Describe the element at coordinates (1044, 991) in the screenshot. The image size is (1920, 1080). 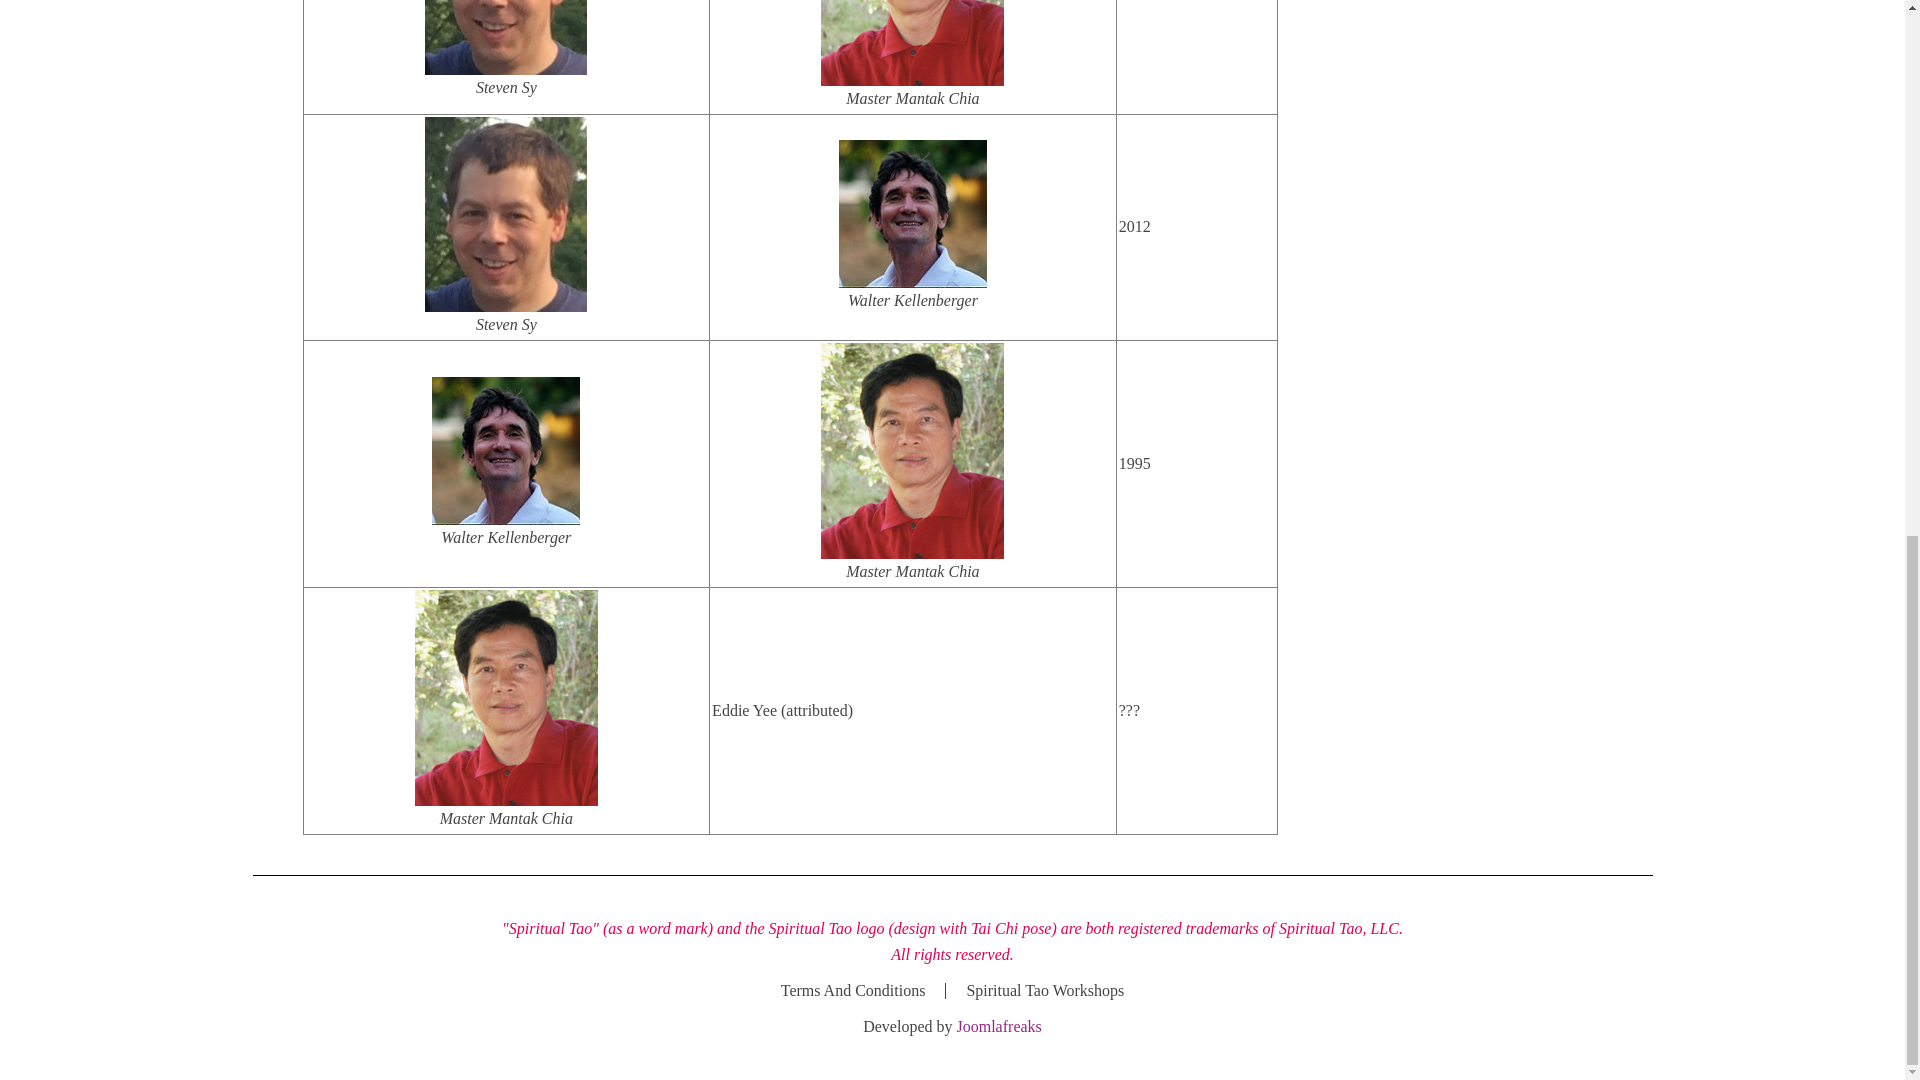
I see `Spiritual Tao Workshops` at that location.